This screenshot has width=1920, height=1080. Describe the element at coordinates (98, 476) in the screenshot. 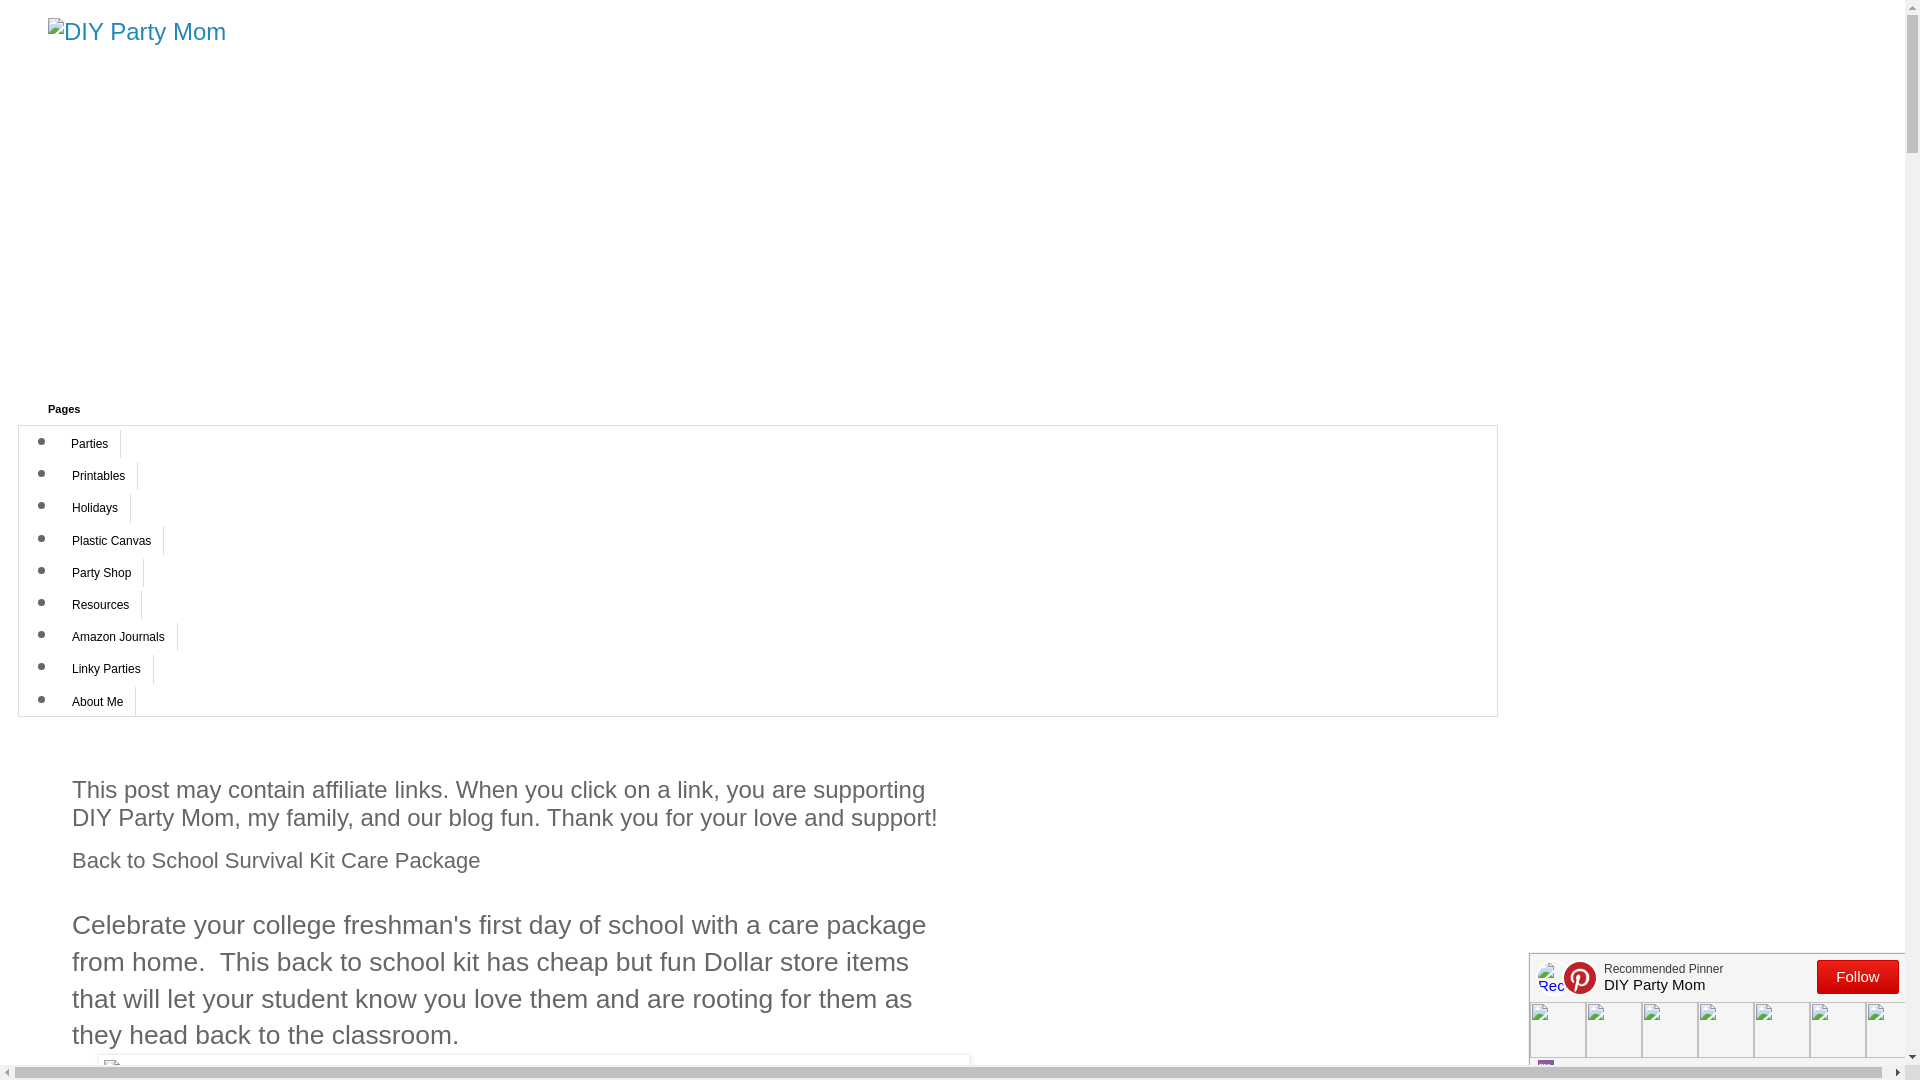

I see `Printables` at that location.